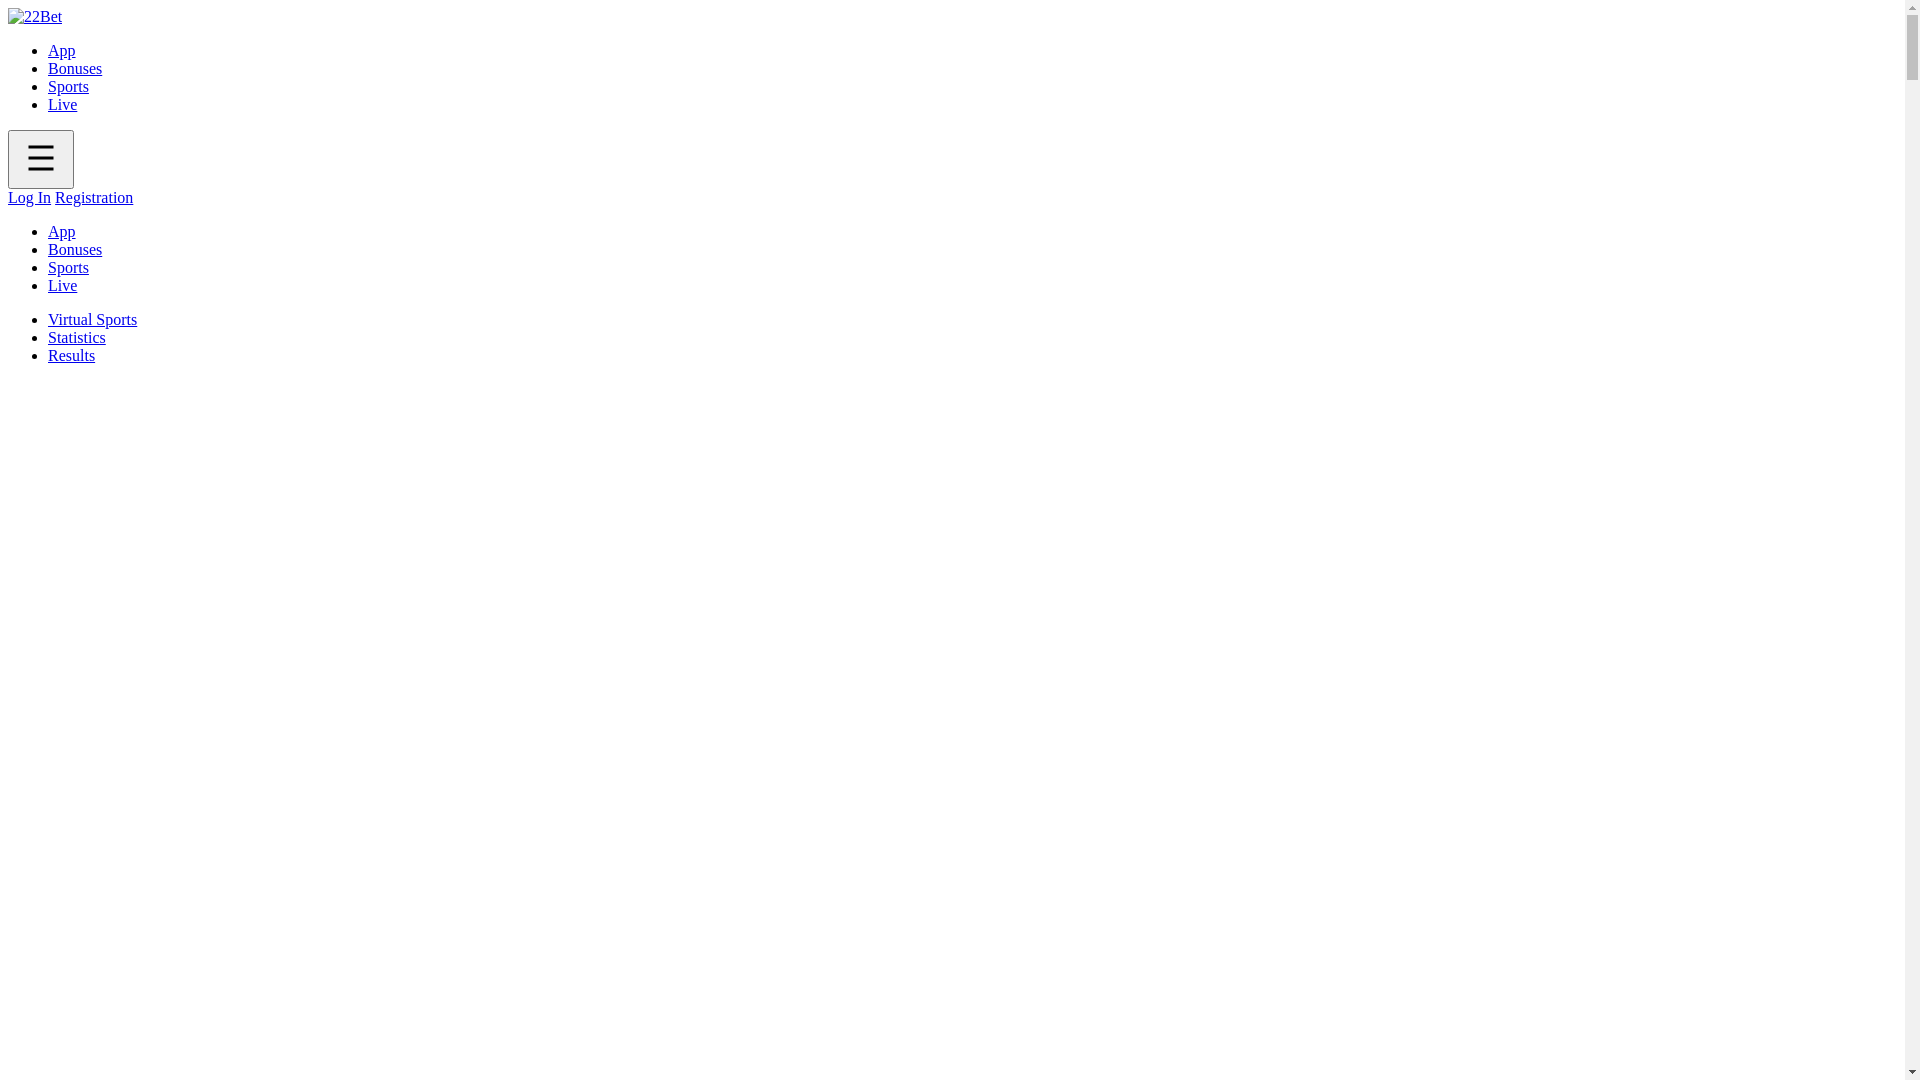 Image resolution: width=1920 pixels, height=1080 pixels. What do you see at coordinates (62, 286) in the screenshot?
I see `Live` at bounding box center [62, 286].